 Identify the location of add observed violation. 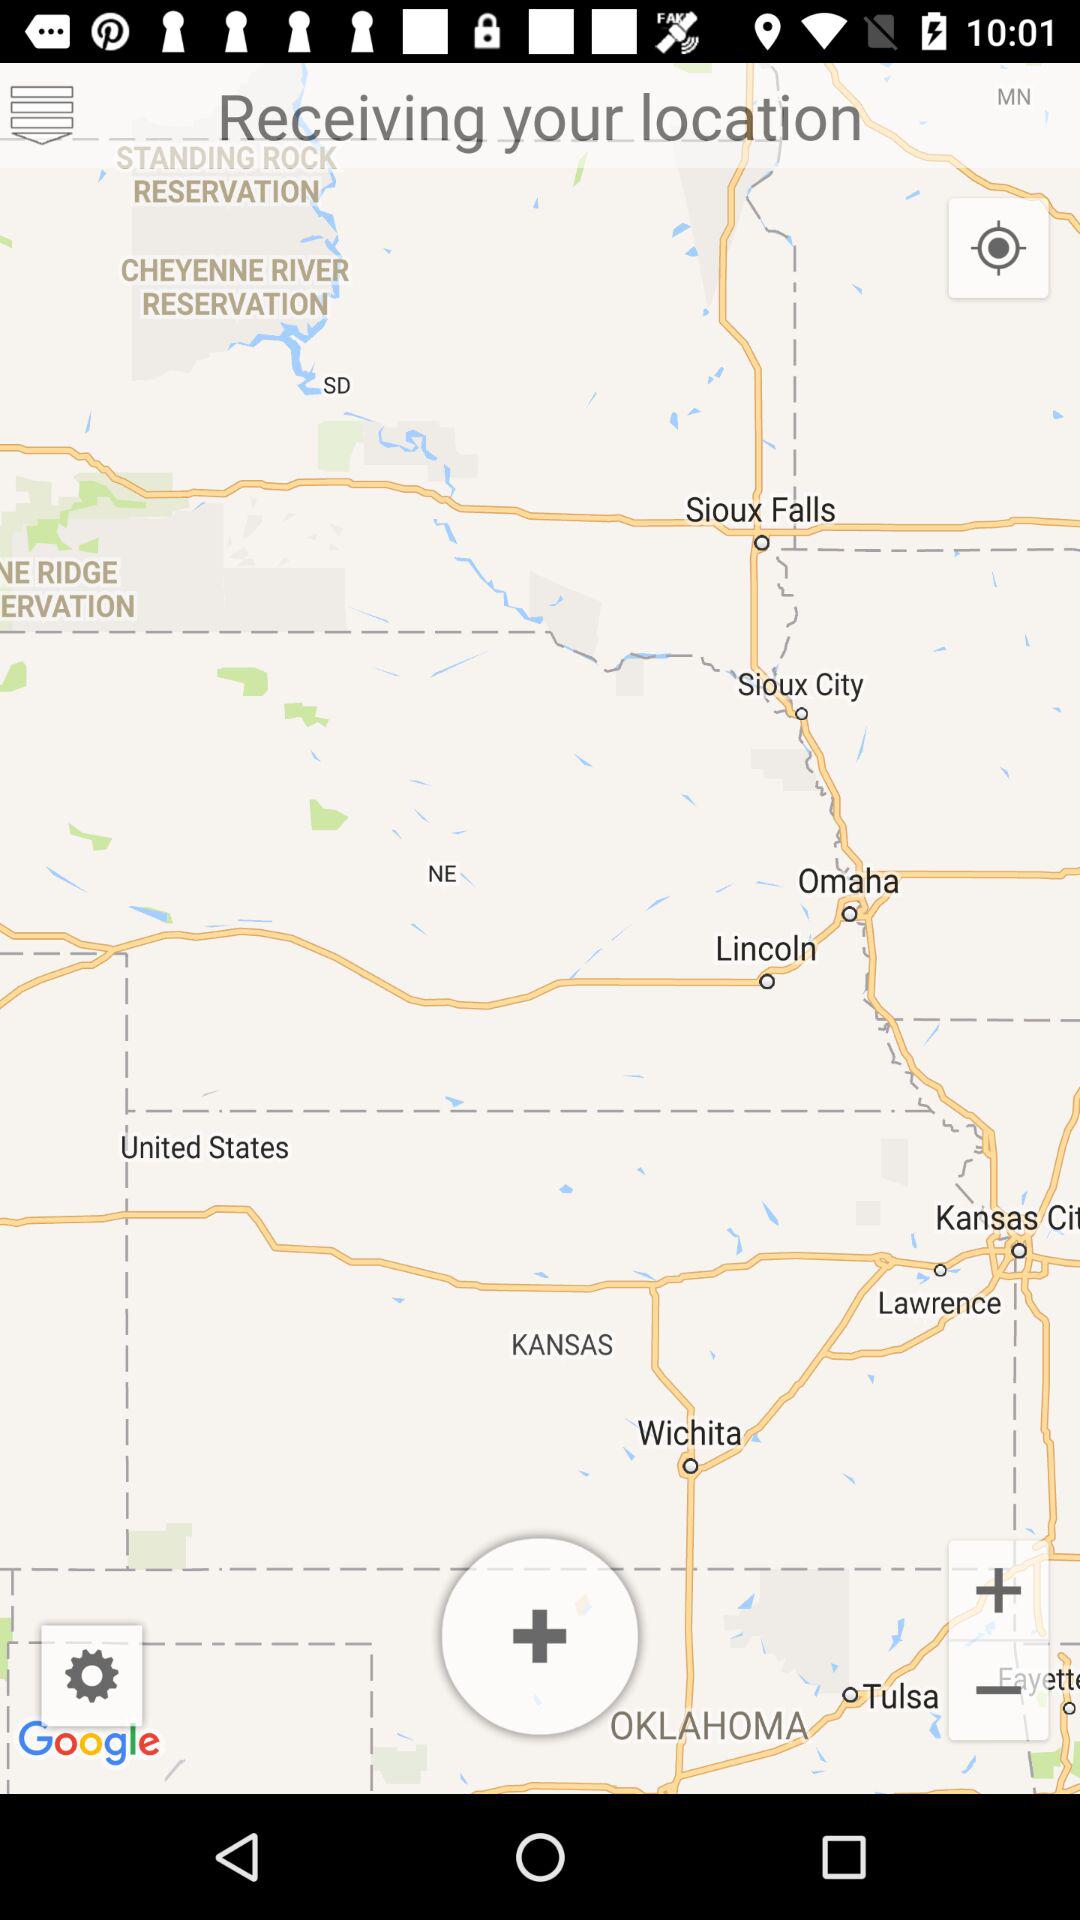
(540, 1636).